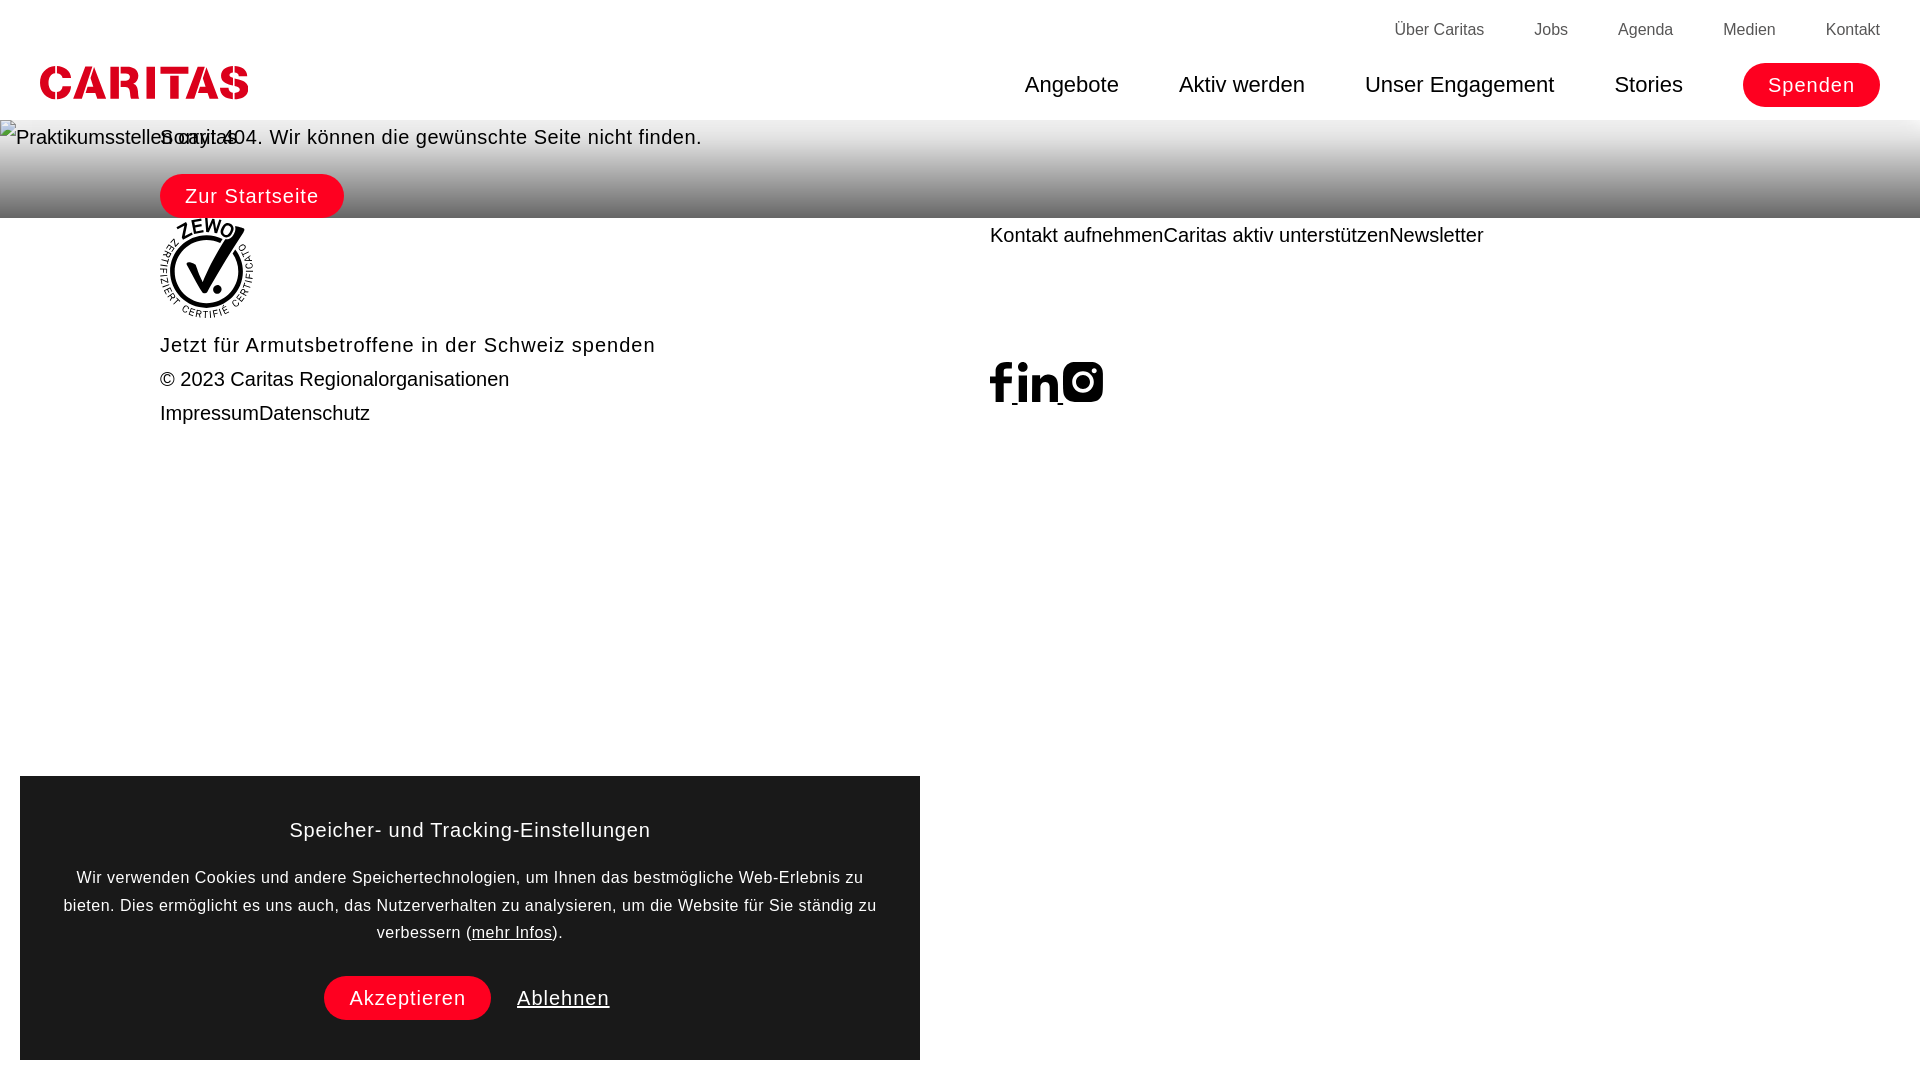  Describe the element at coordinates (210, 413) in the screenshot. I see `Impressum` at that location.